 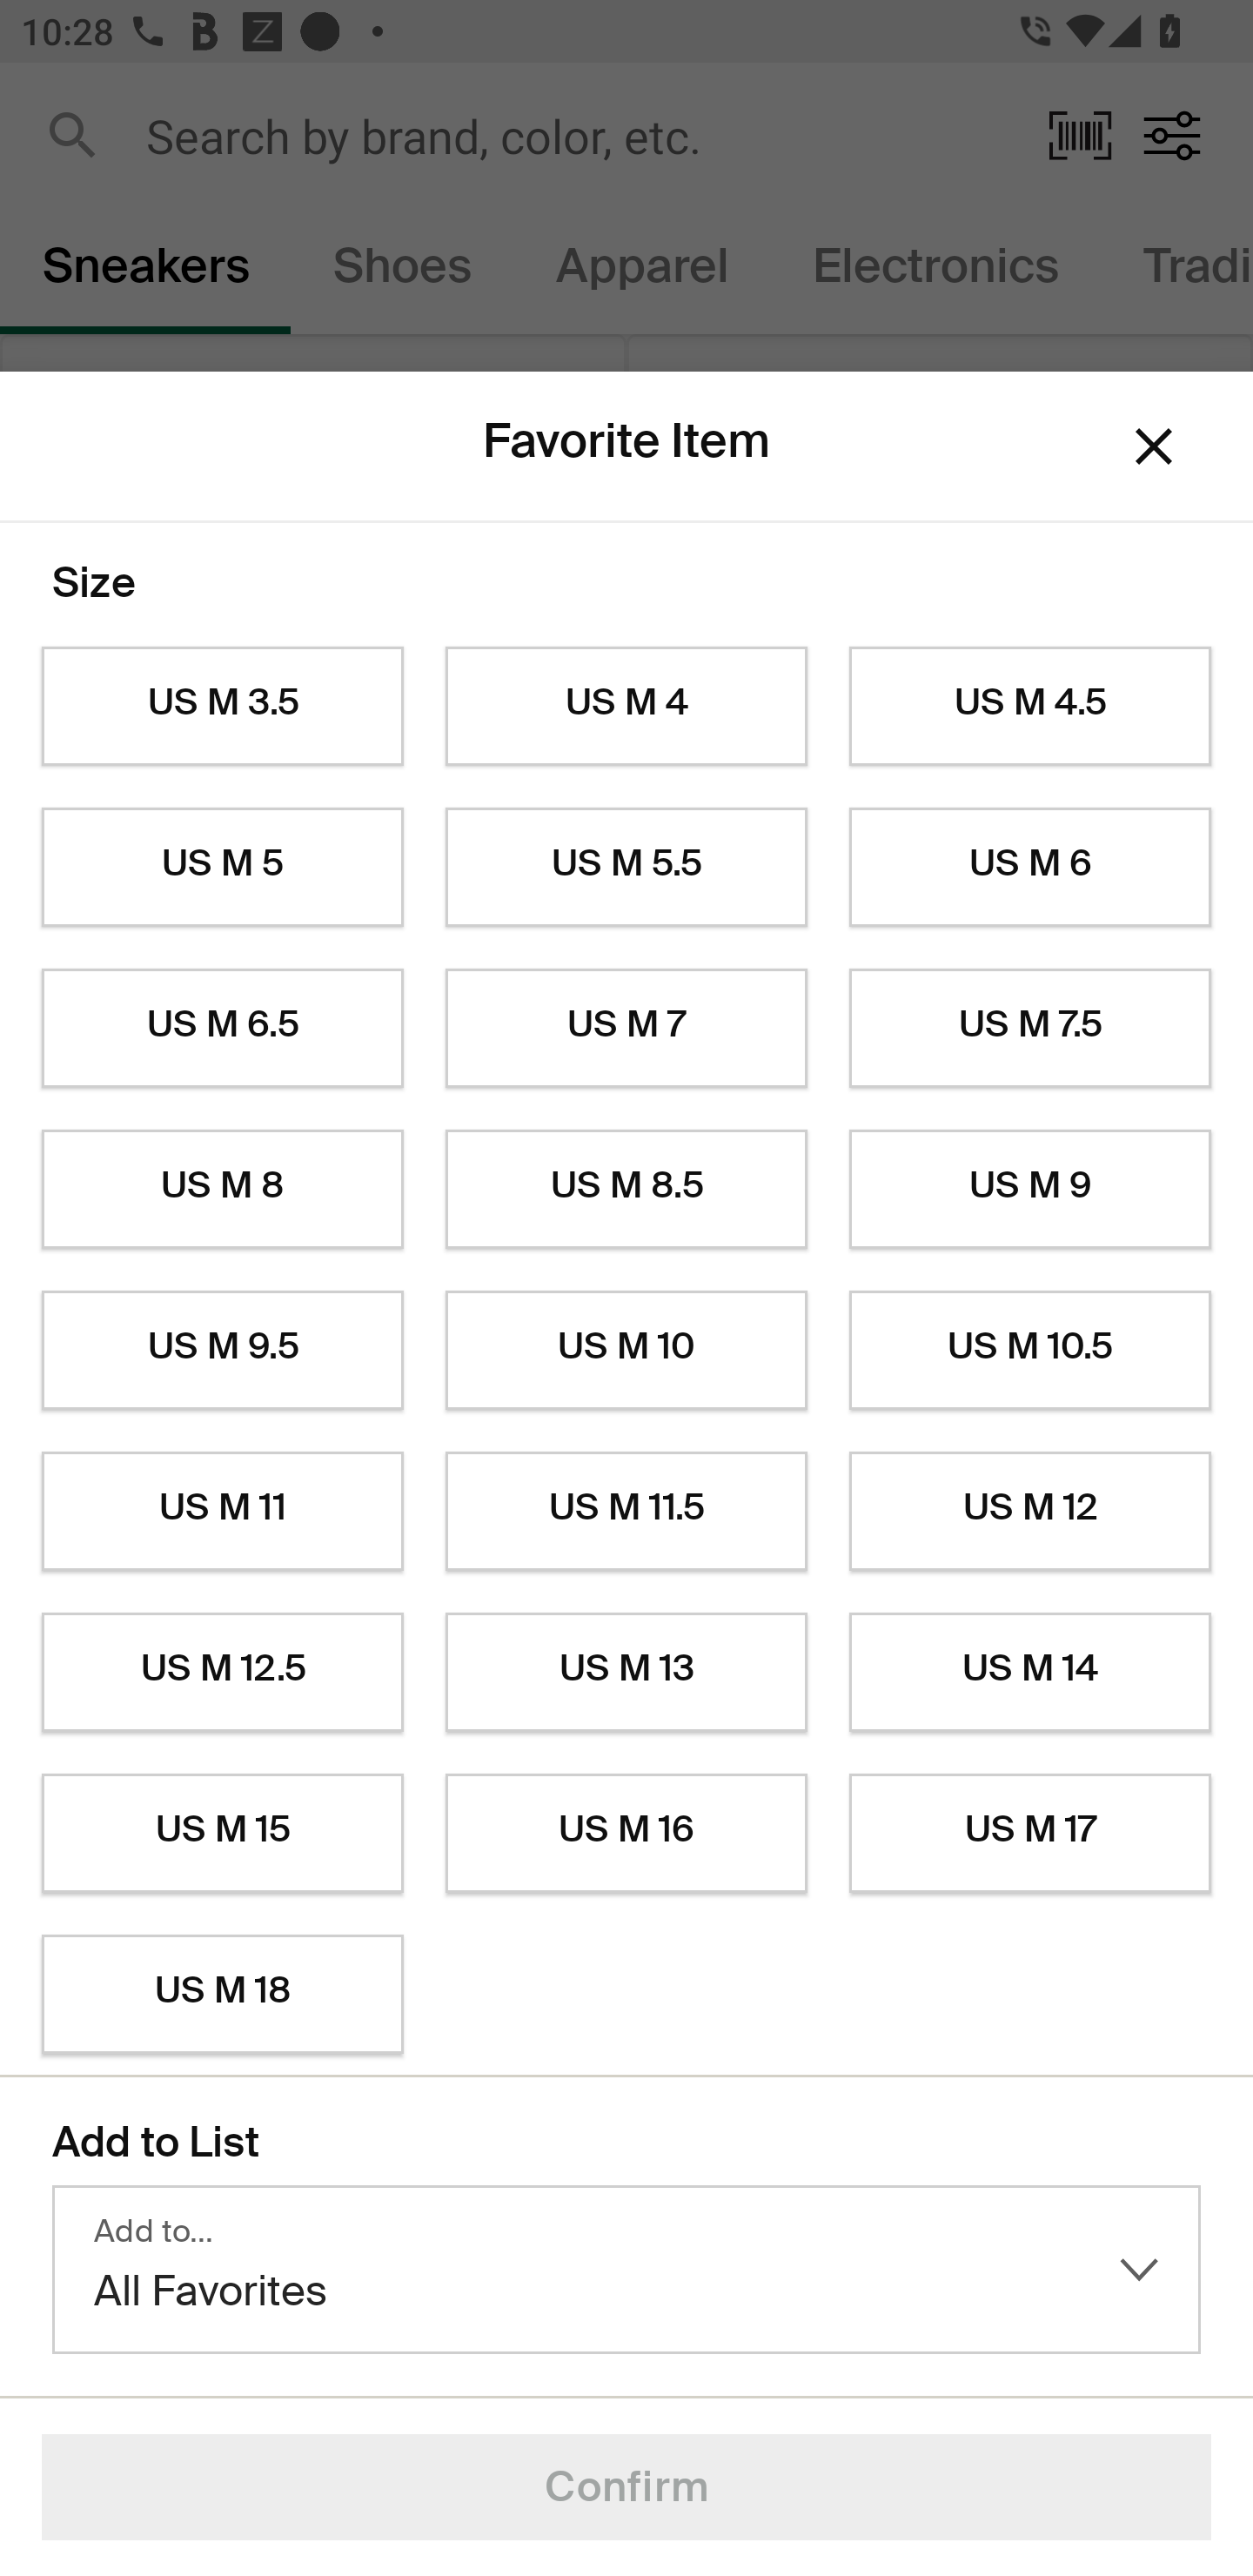 What do you see at coordinates (1030, 1834) in the screenshot?
I see `US M 17` at bounding box center [1030, 1834].